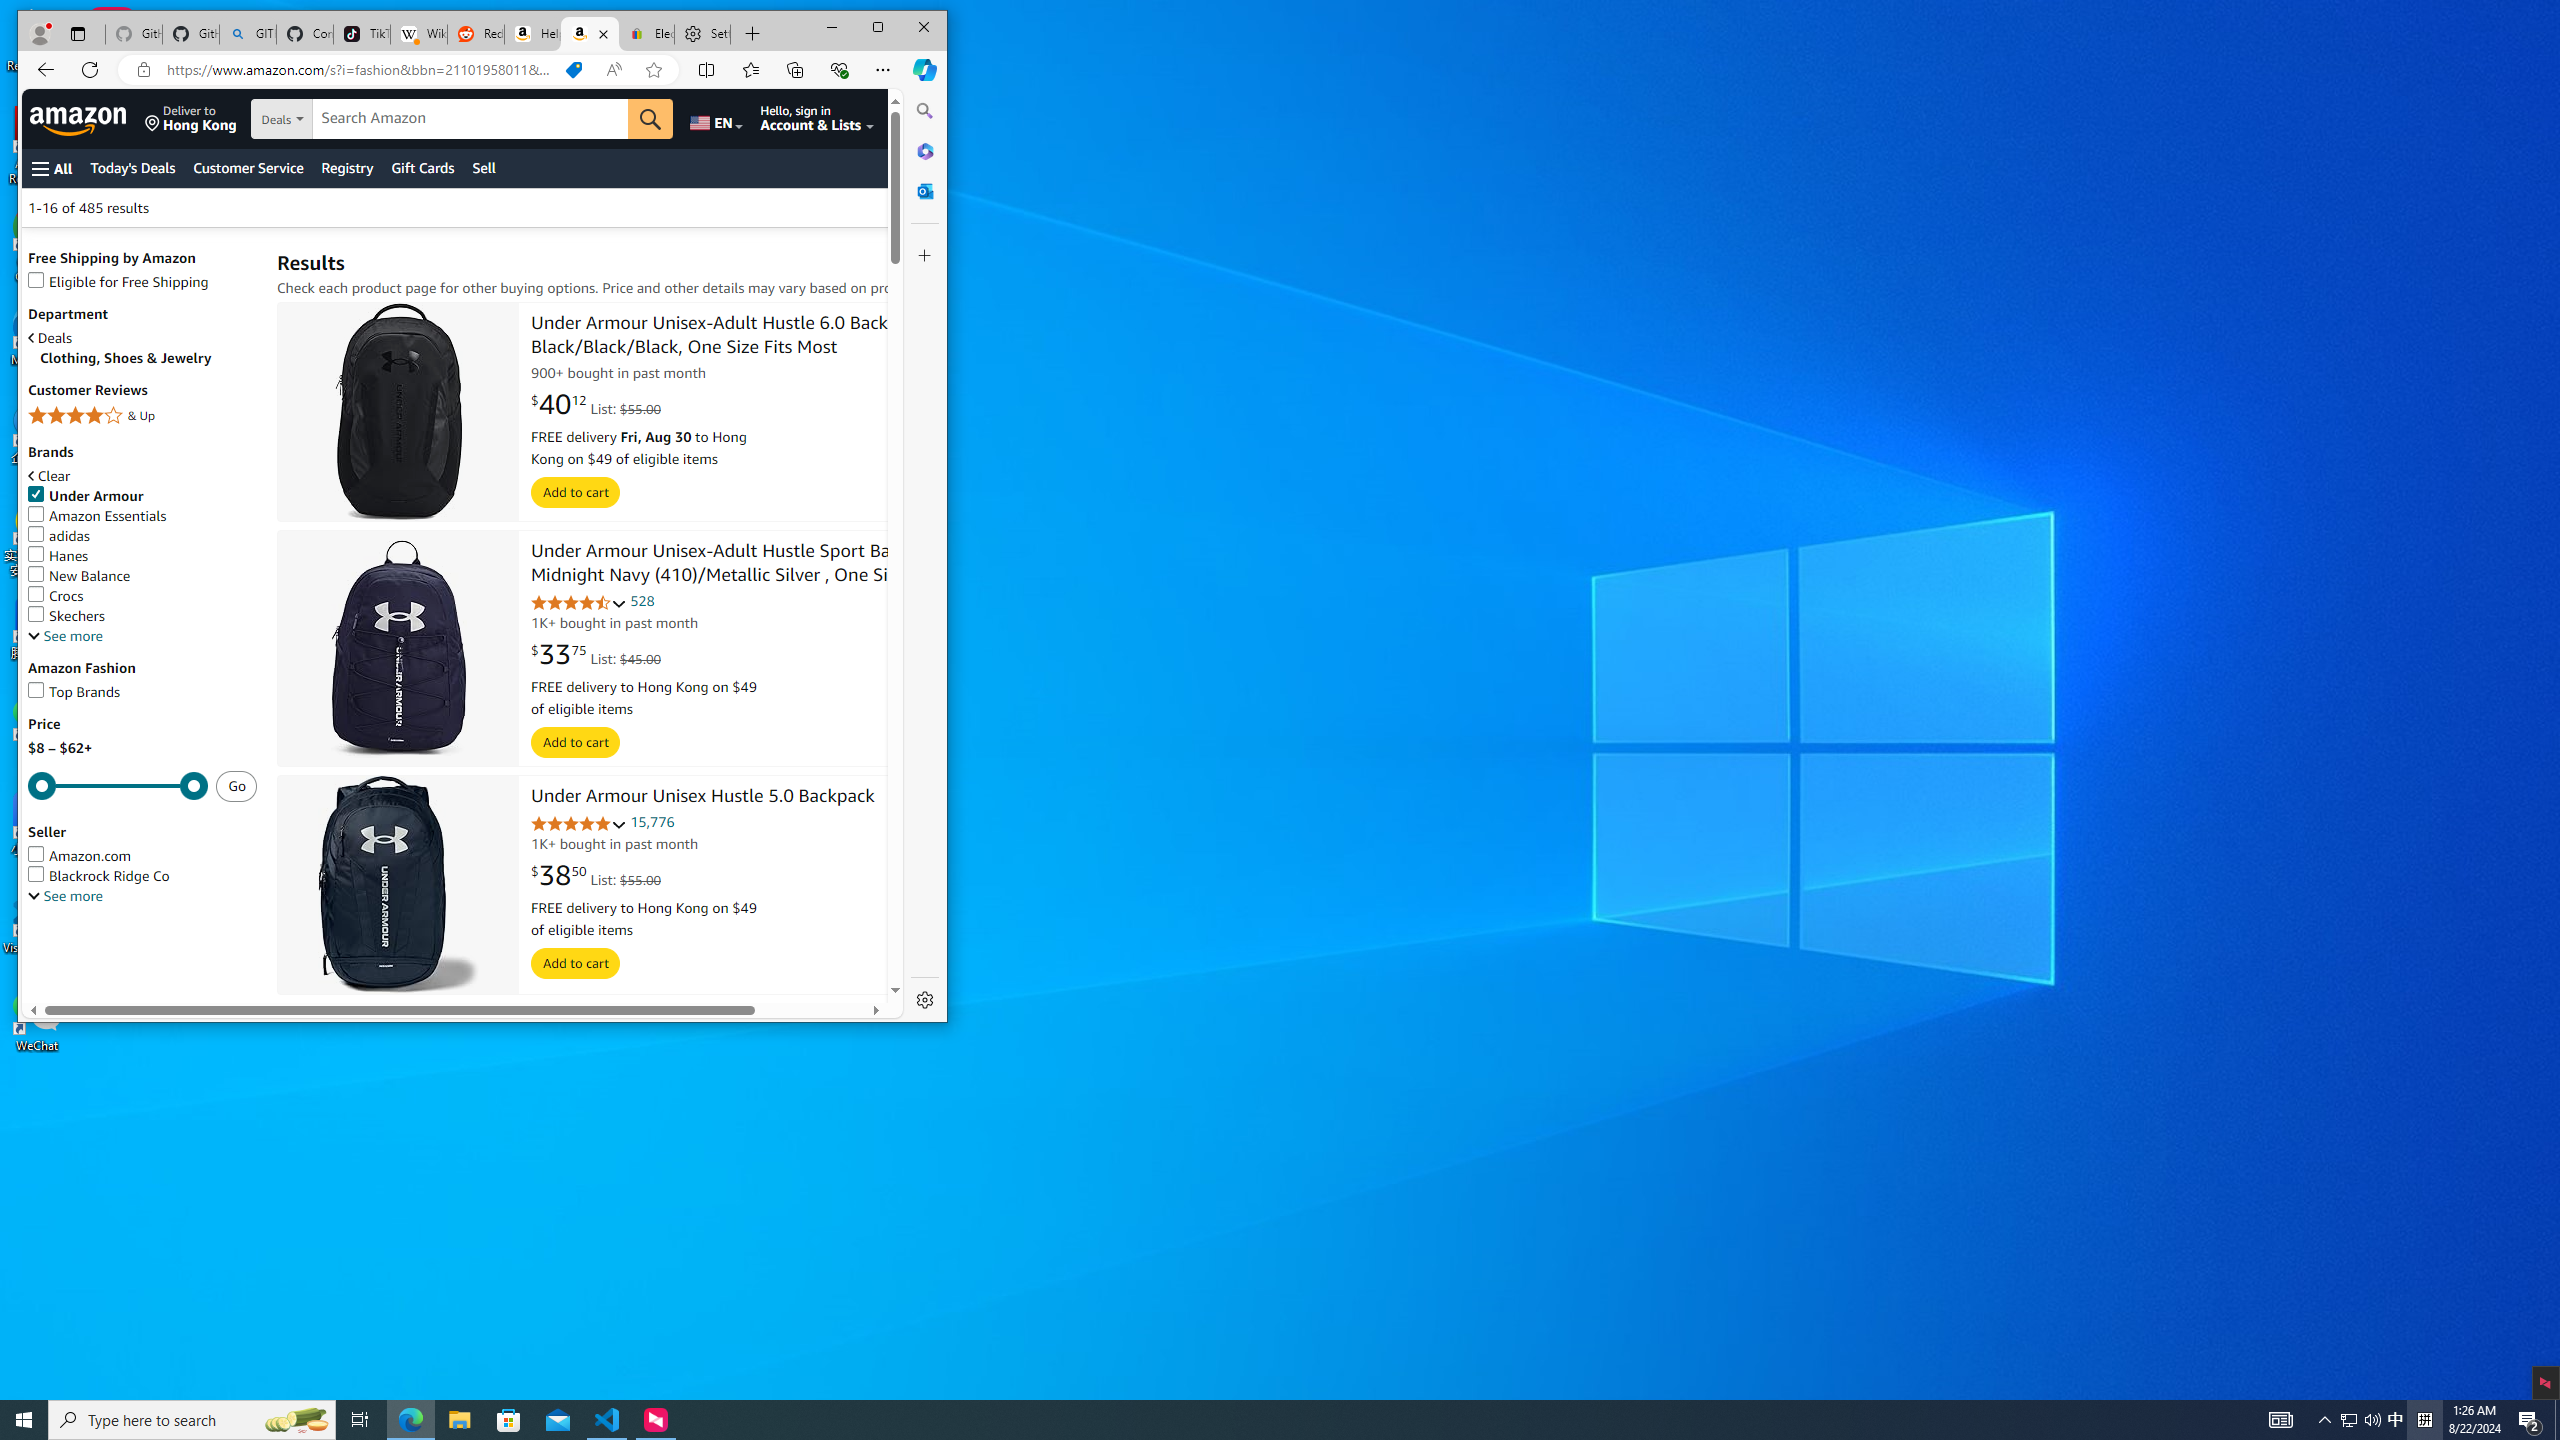 The width and height of the screenshot is (2560, 1440). I want to click on Clear, so click(50, 476).